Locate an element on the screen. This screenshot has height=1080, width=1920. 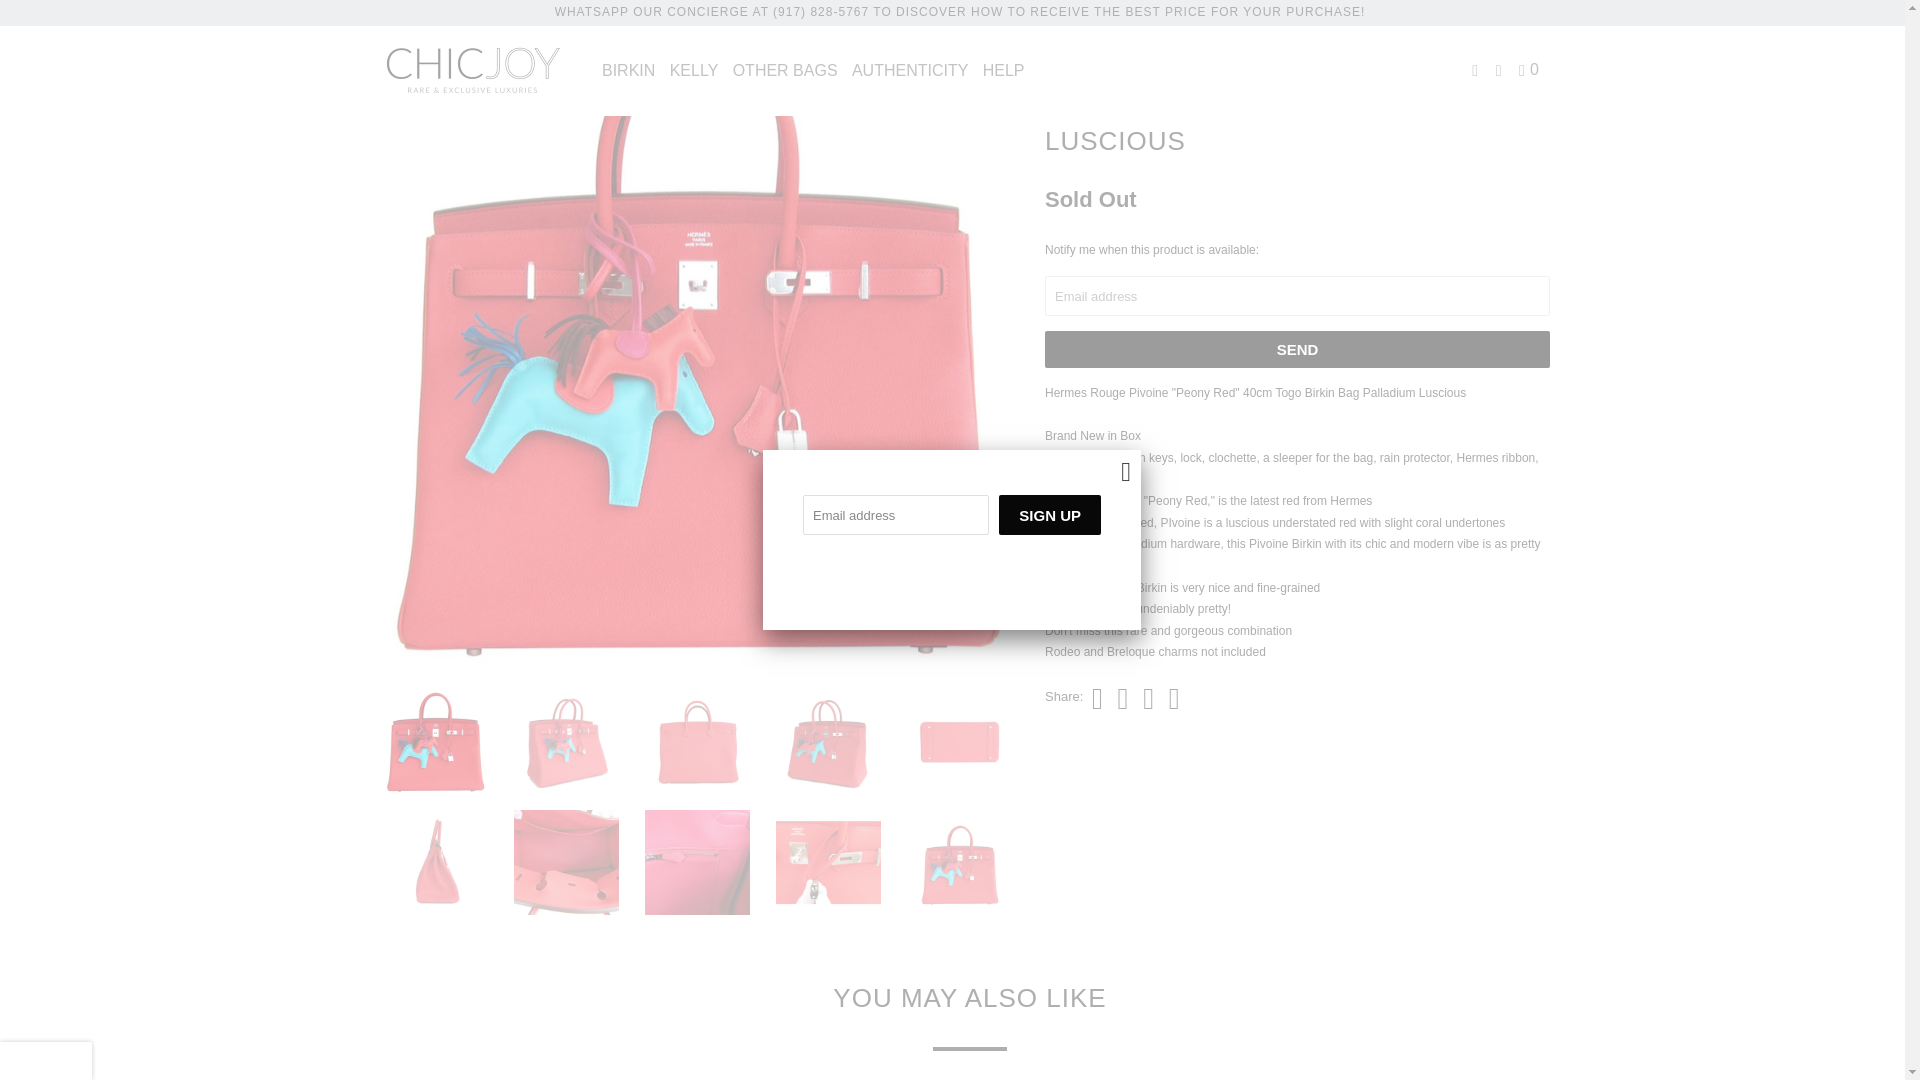
HELP is located at coordinates (1004, 69).